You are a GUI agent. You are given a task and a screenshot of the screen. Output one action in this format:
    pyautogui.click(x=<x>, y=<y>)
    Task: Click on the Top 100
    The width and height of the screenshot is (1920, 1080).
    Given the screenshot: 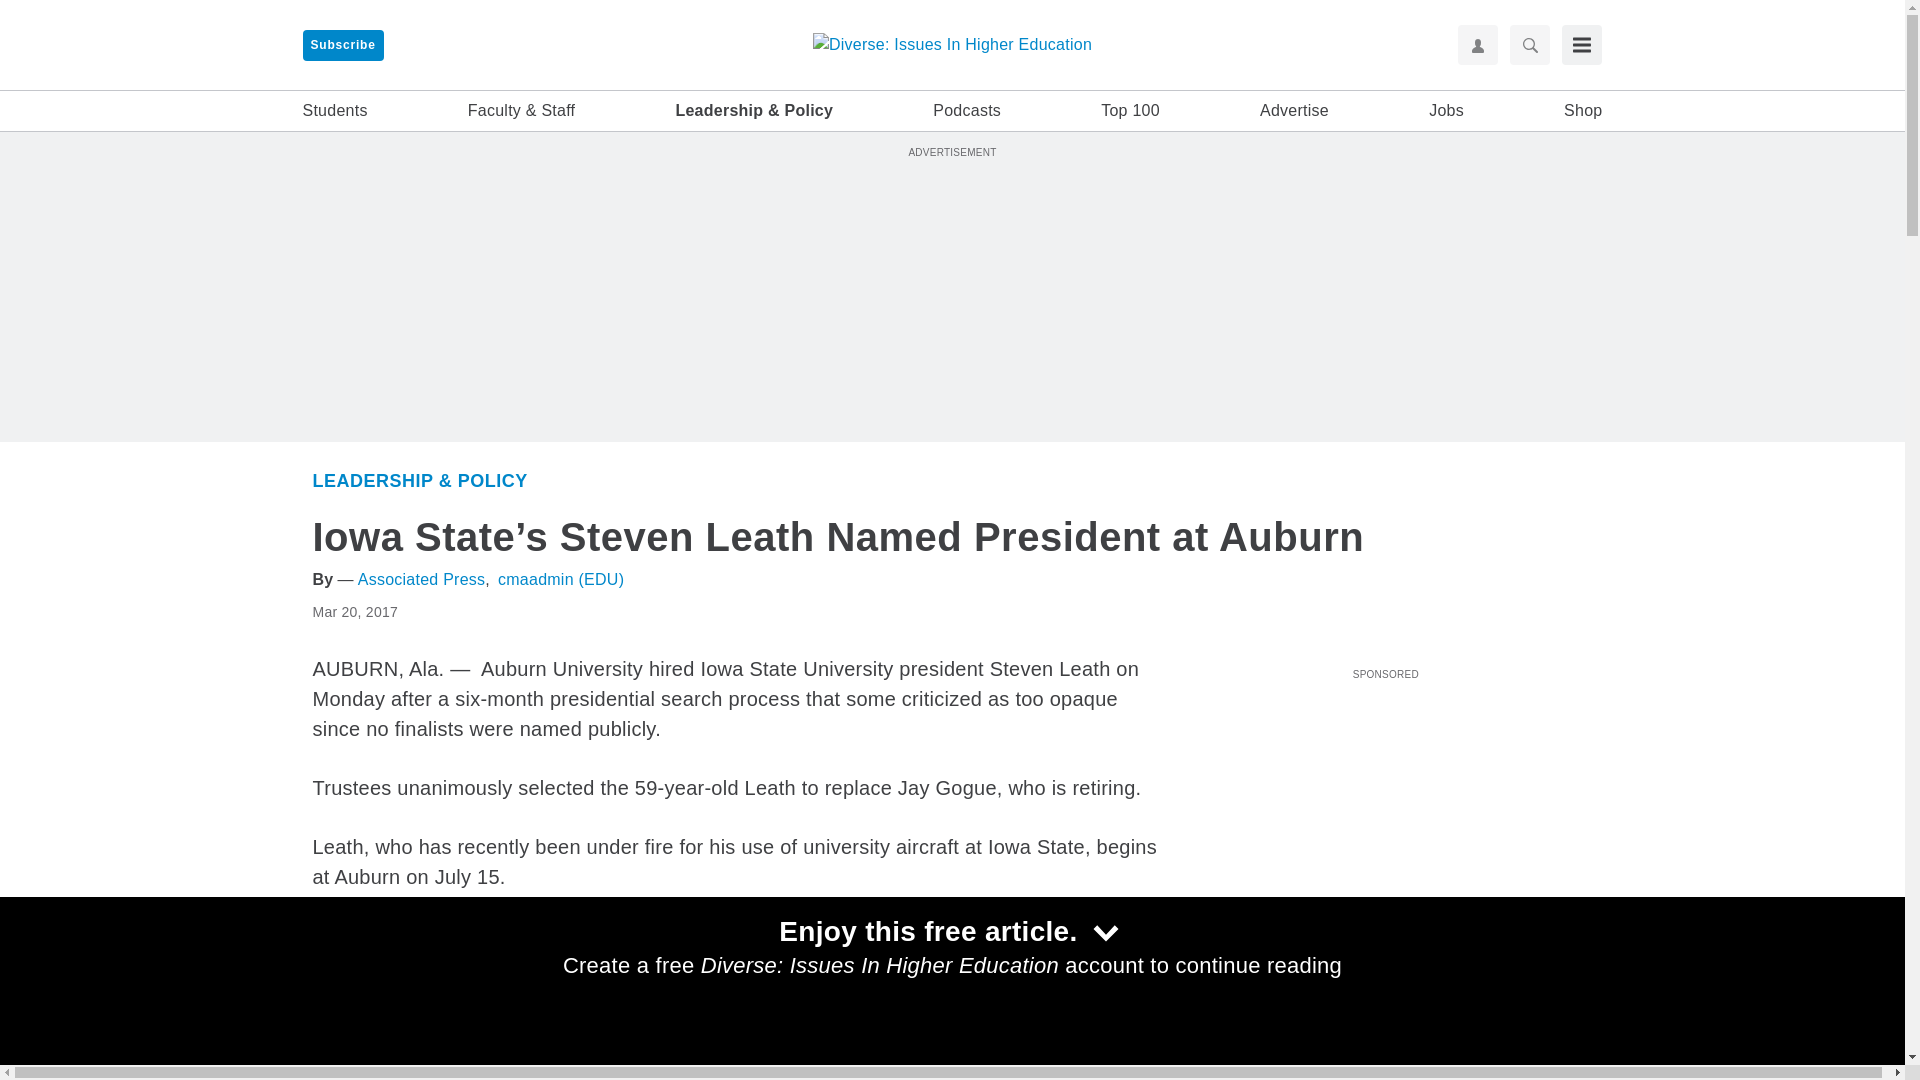 What is the action you would take?
    pyautogui.click(x=1130, y=111)
    